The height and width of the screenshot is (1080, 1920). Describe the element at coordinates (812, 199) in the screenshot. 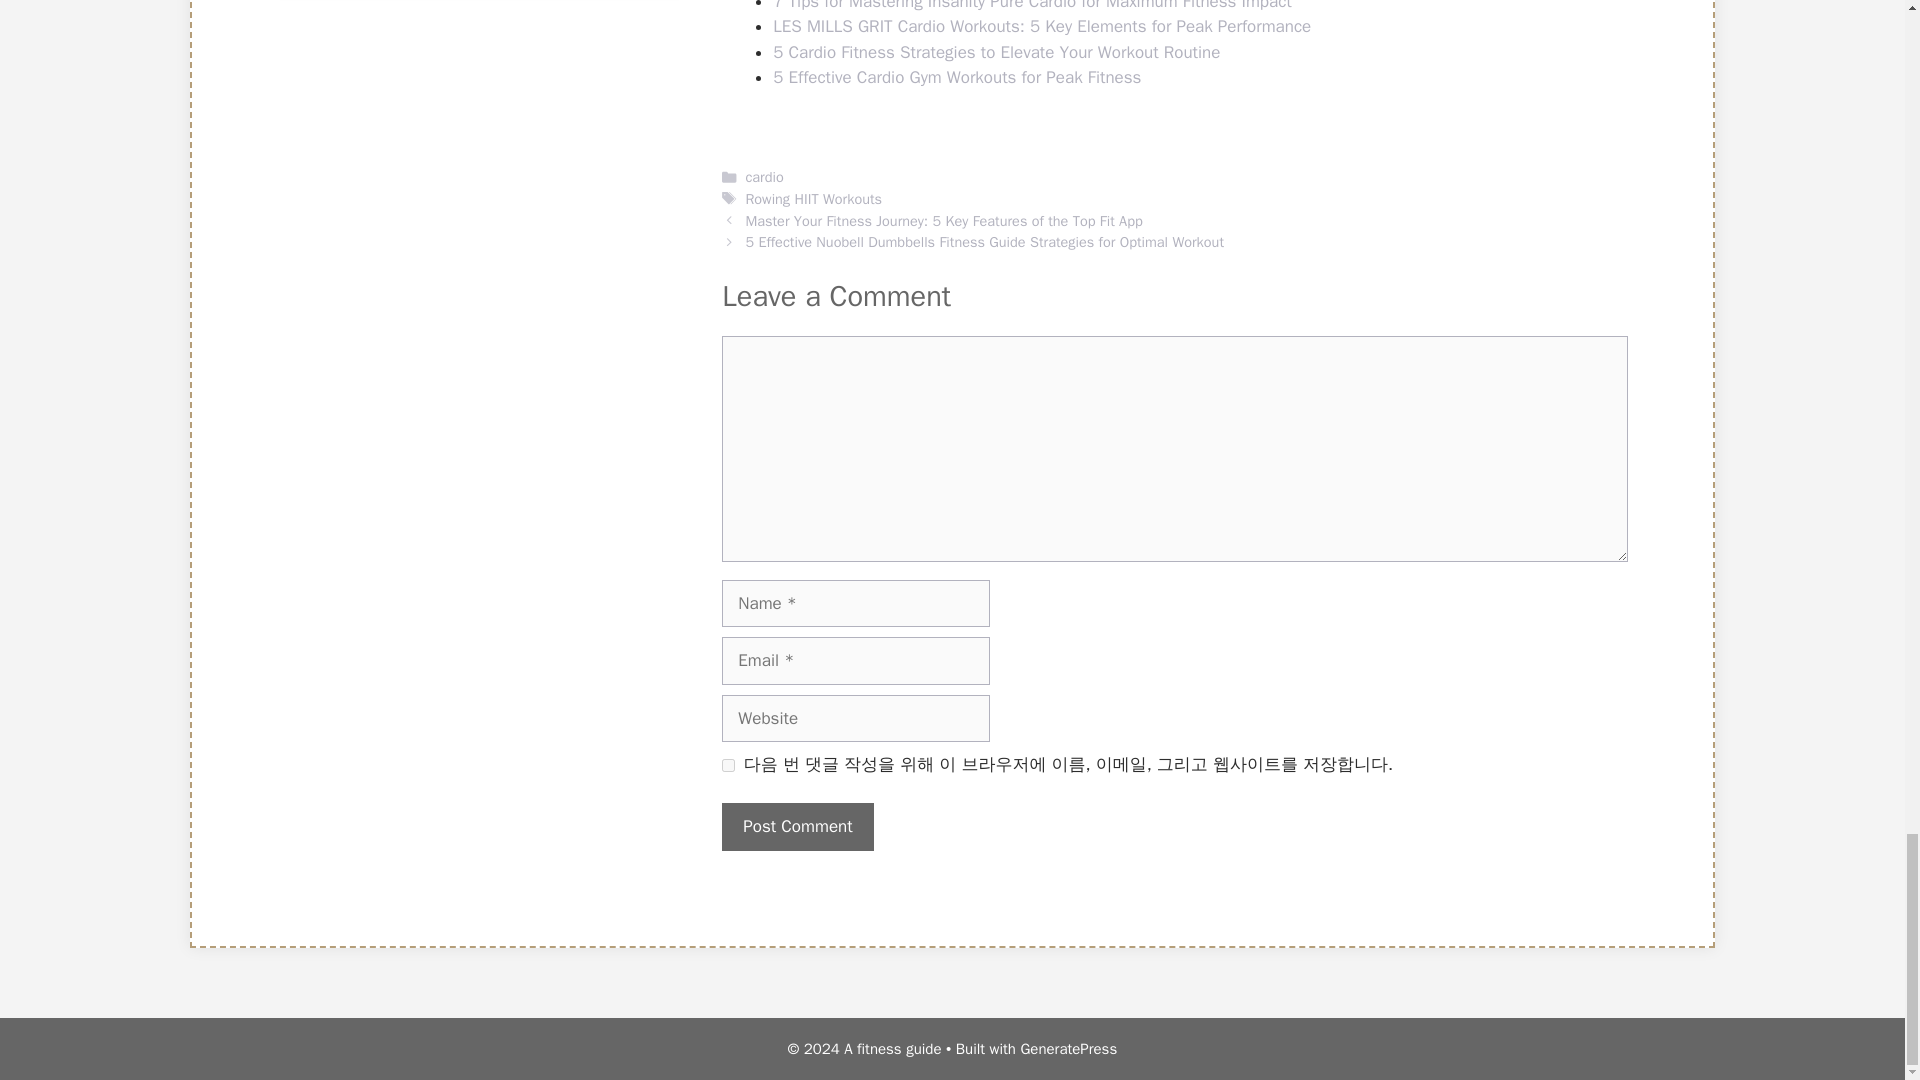

I see `Rowing HIIT Workouts` at that location.